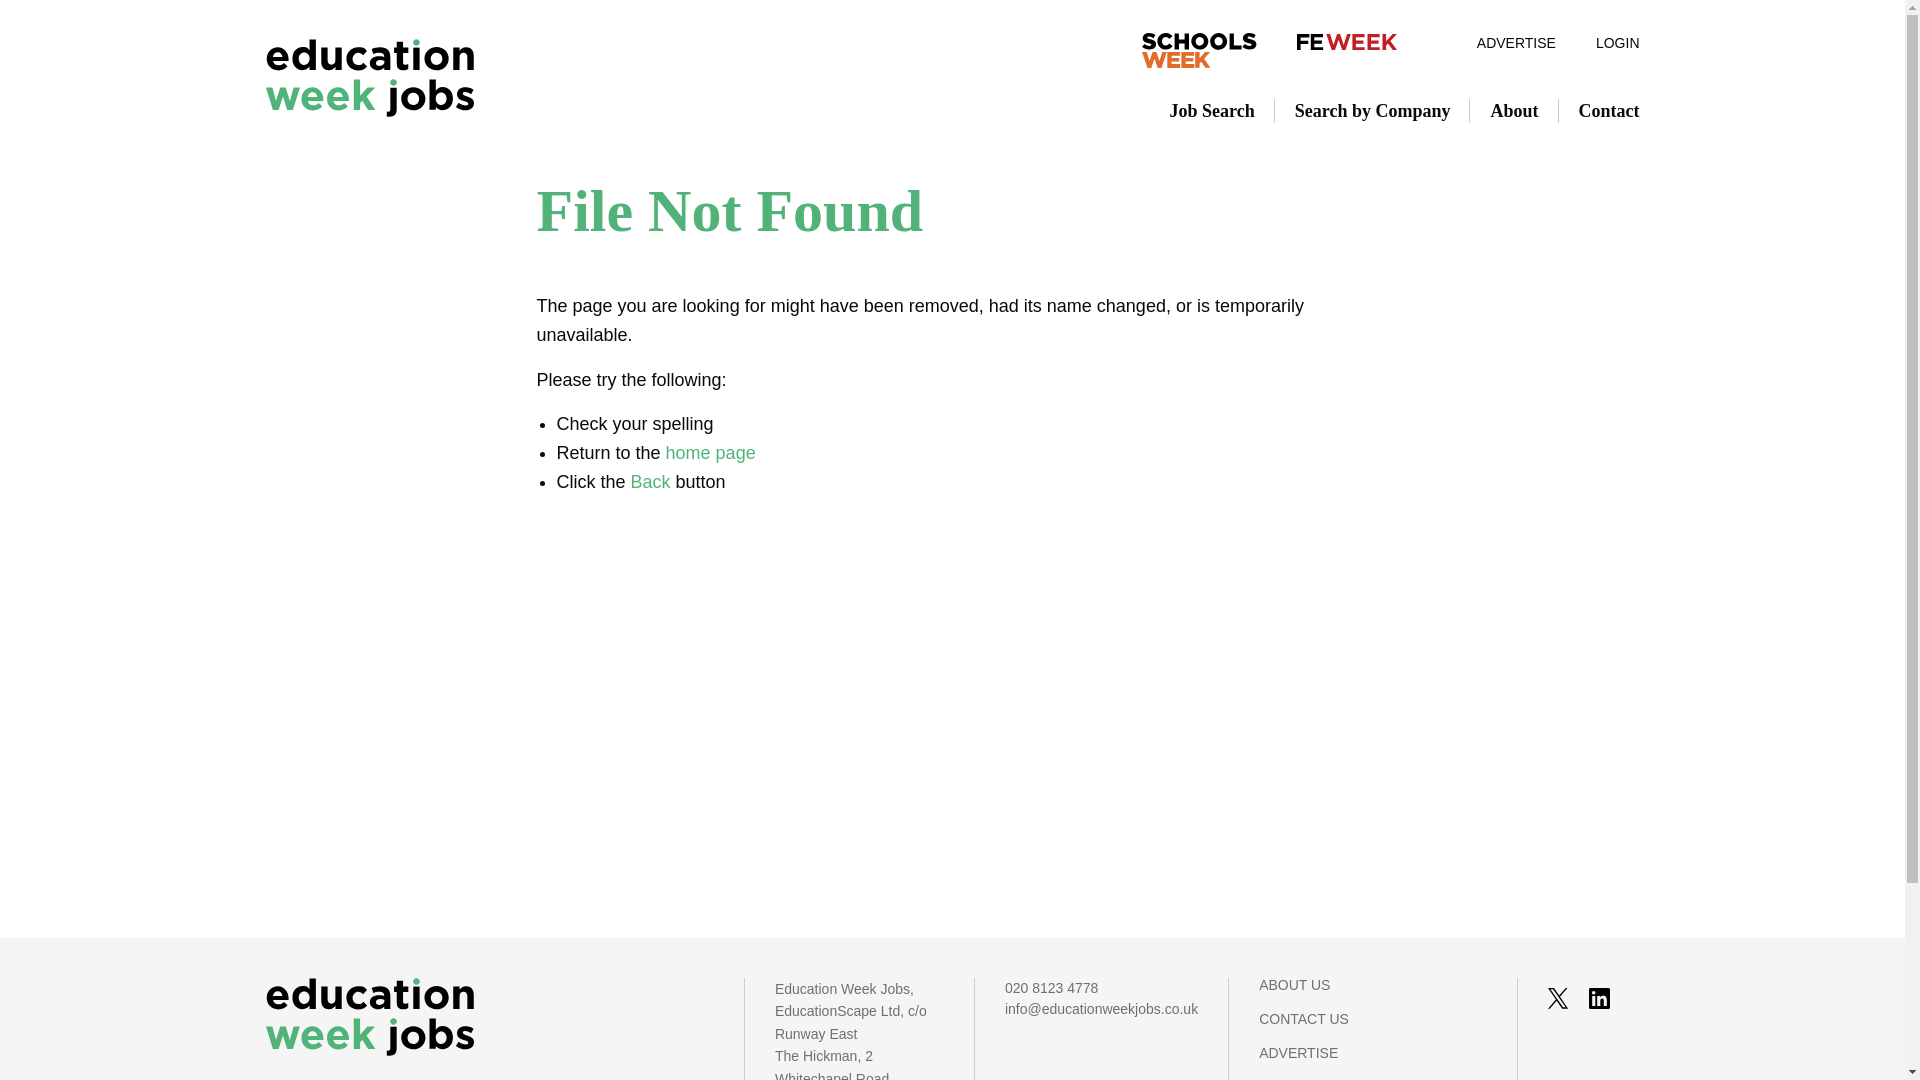 The image size is (1920, 1080). What do you see at coordinates (1514, 111) in the screenshot?
I see `About` at bounding box center [1514, 111].